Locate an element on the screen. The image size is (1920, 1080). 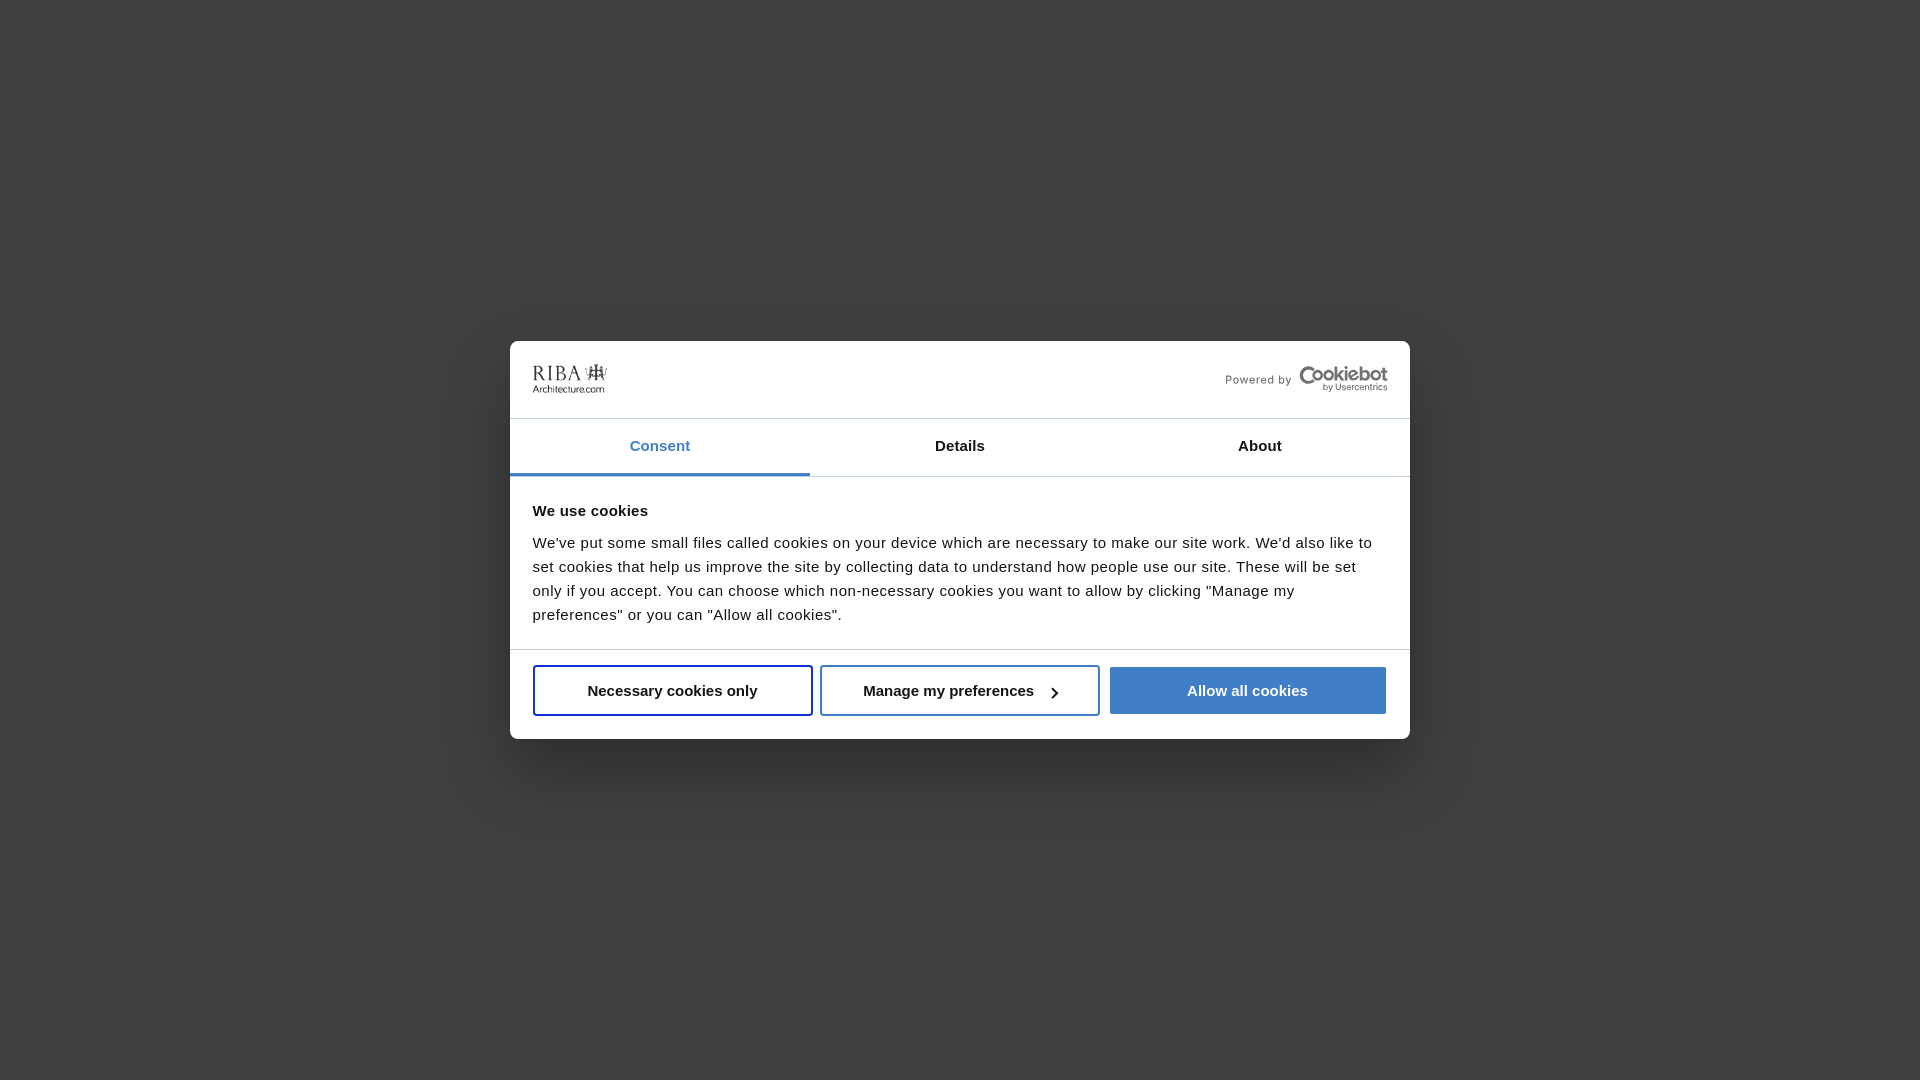
Commerce is located at coordinates (998, 245).